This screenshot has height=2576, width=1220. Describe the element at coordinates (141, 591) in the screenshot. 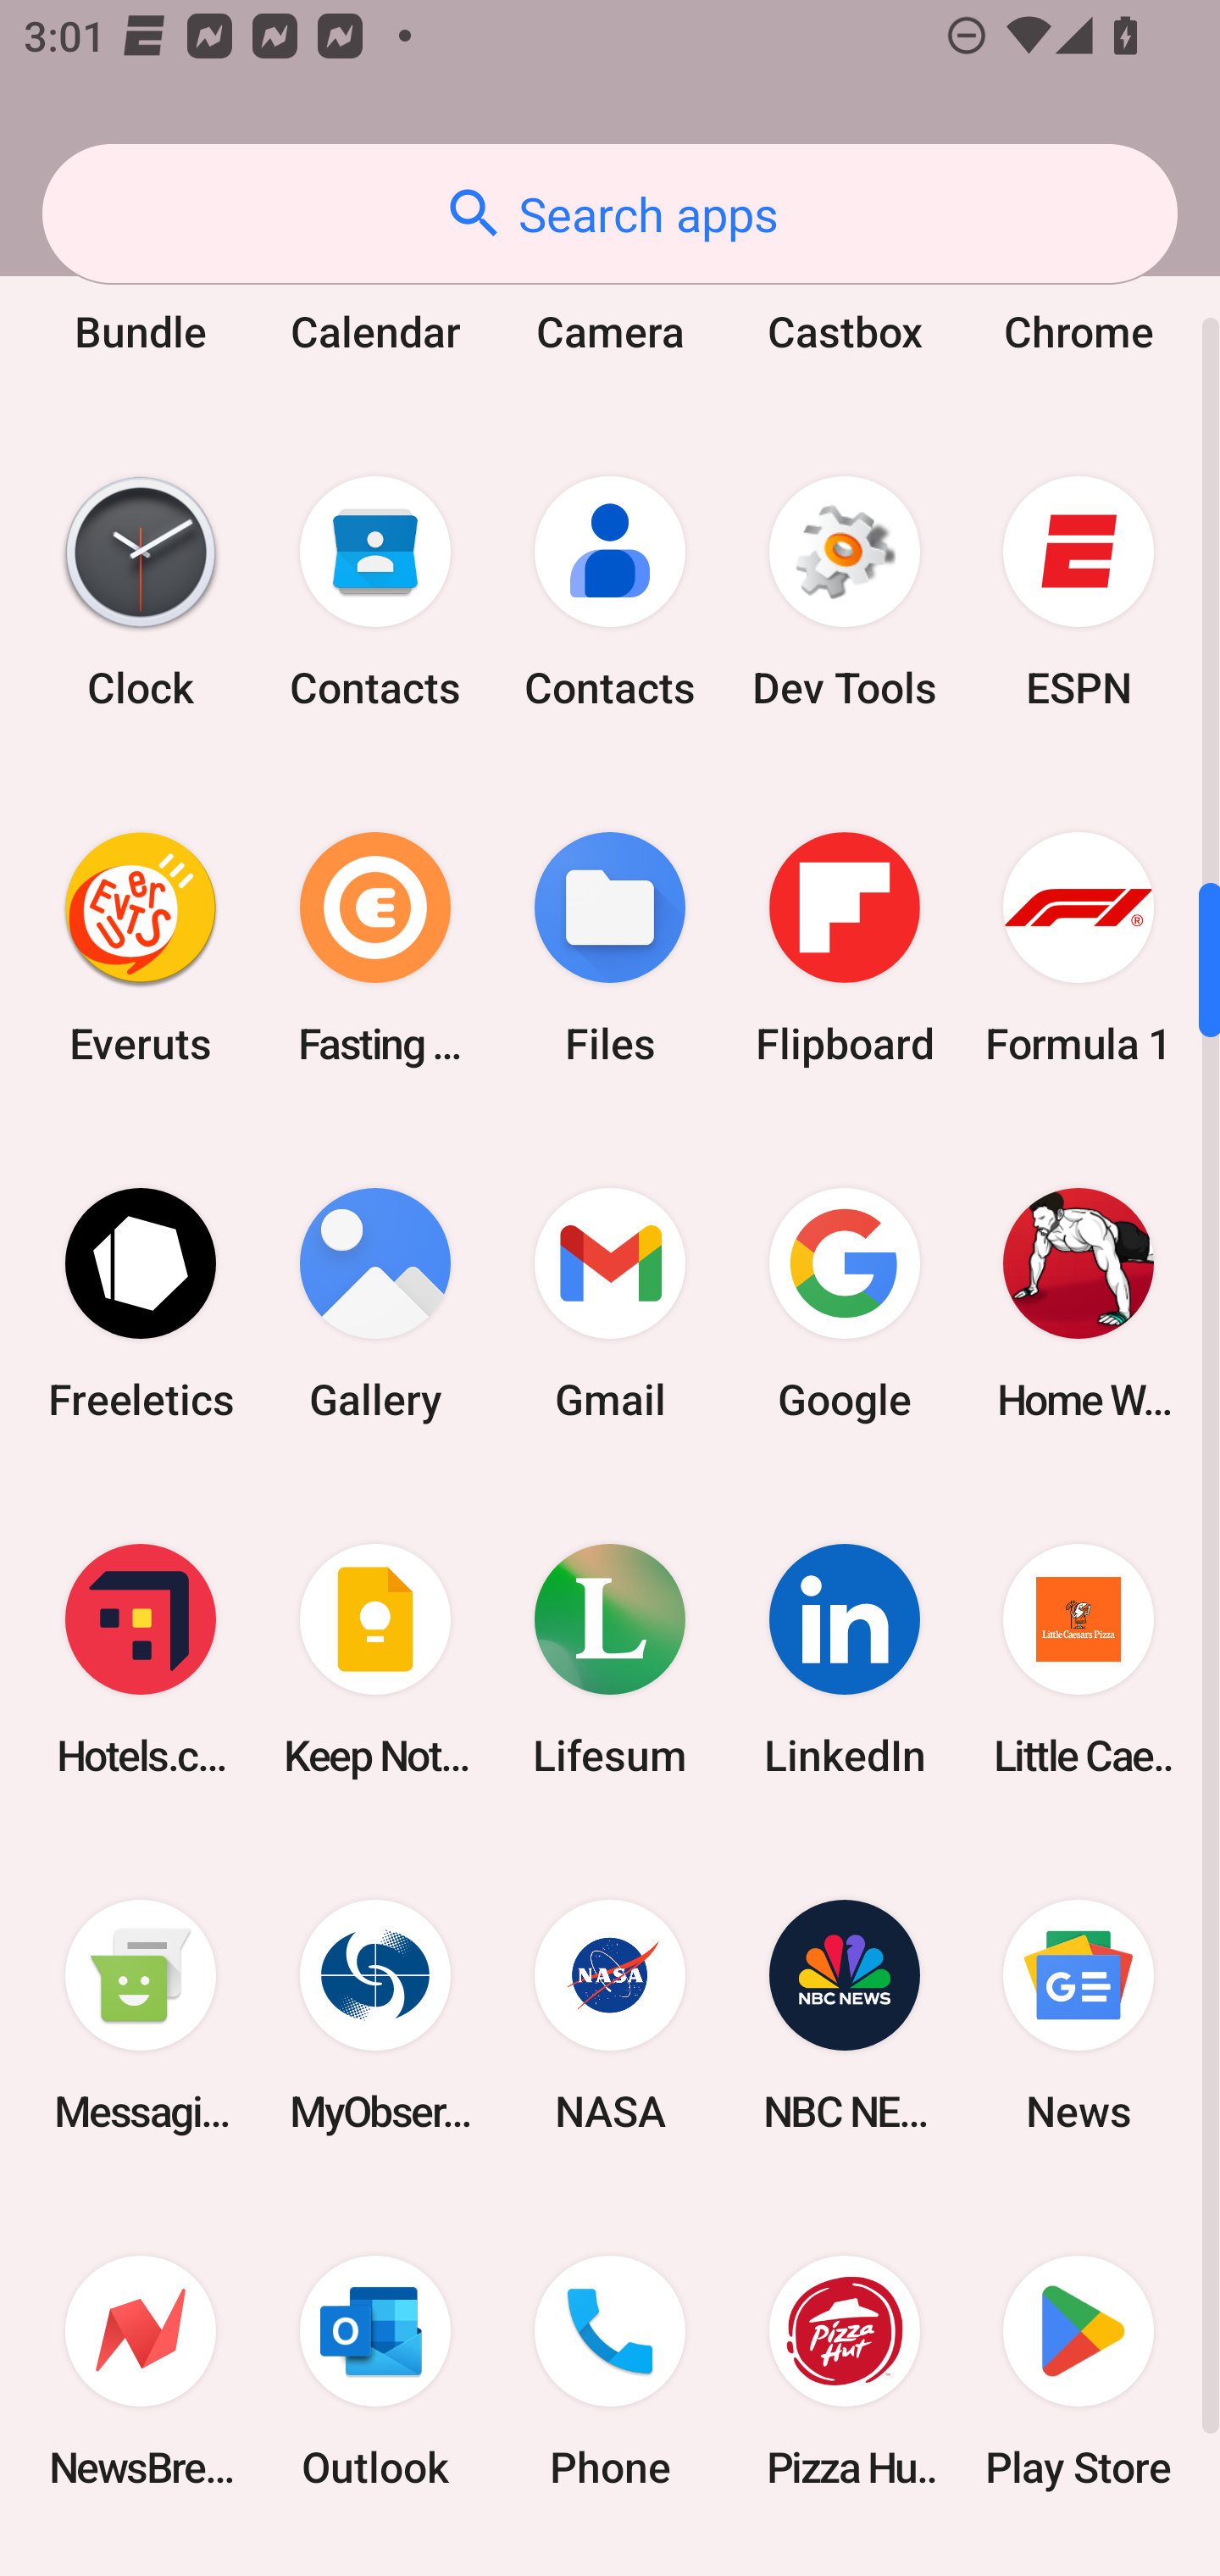

I see `Clock` at that location.